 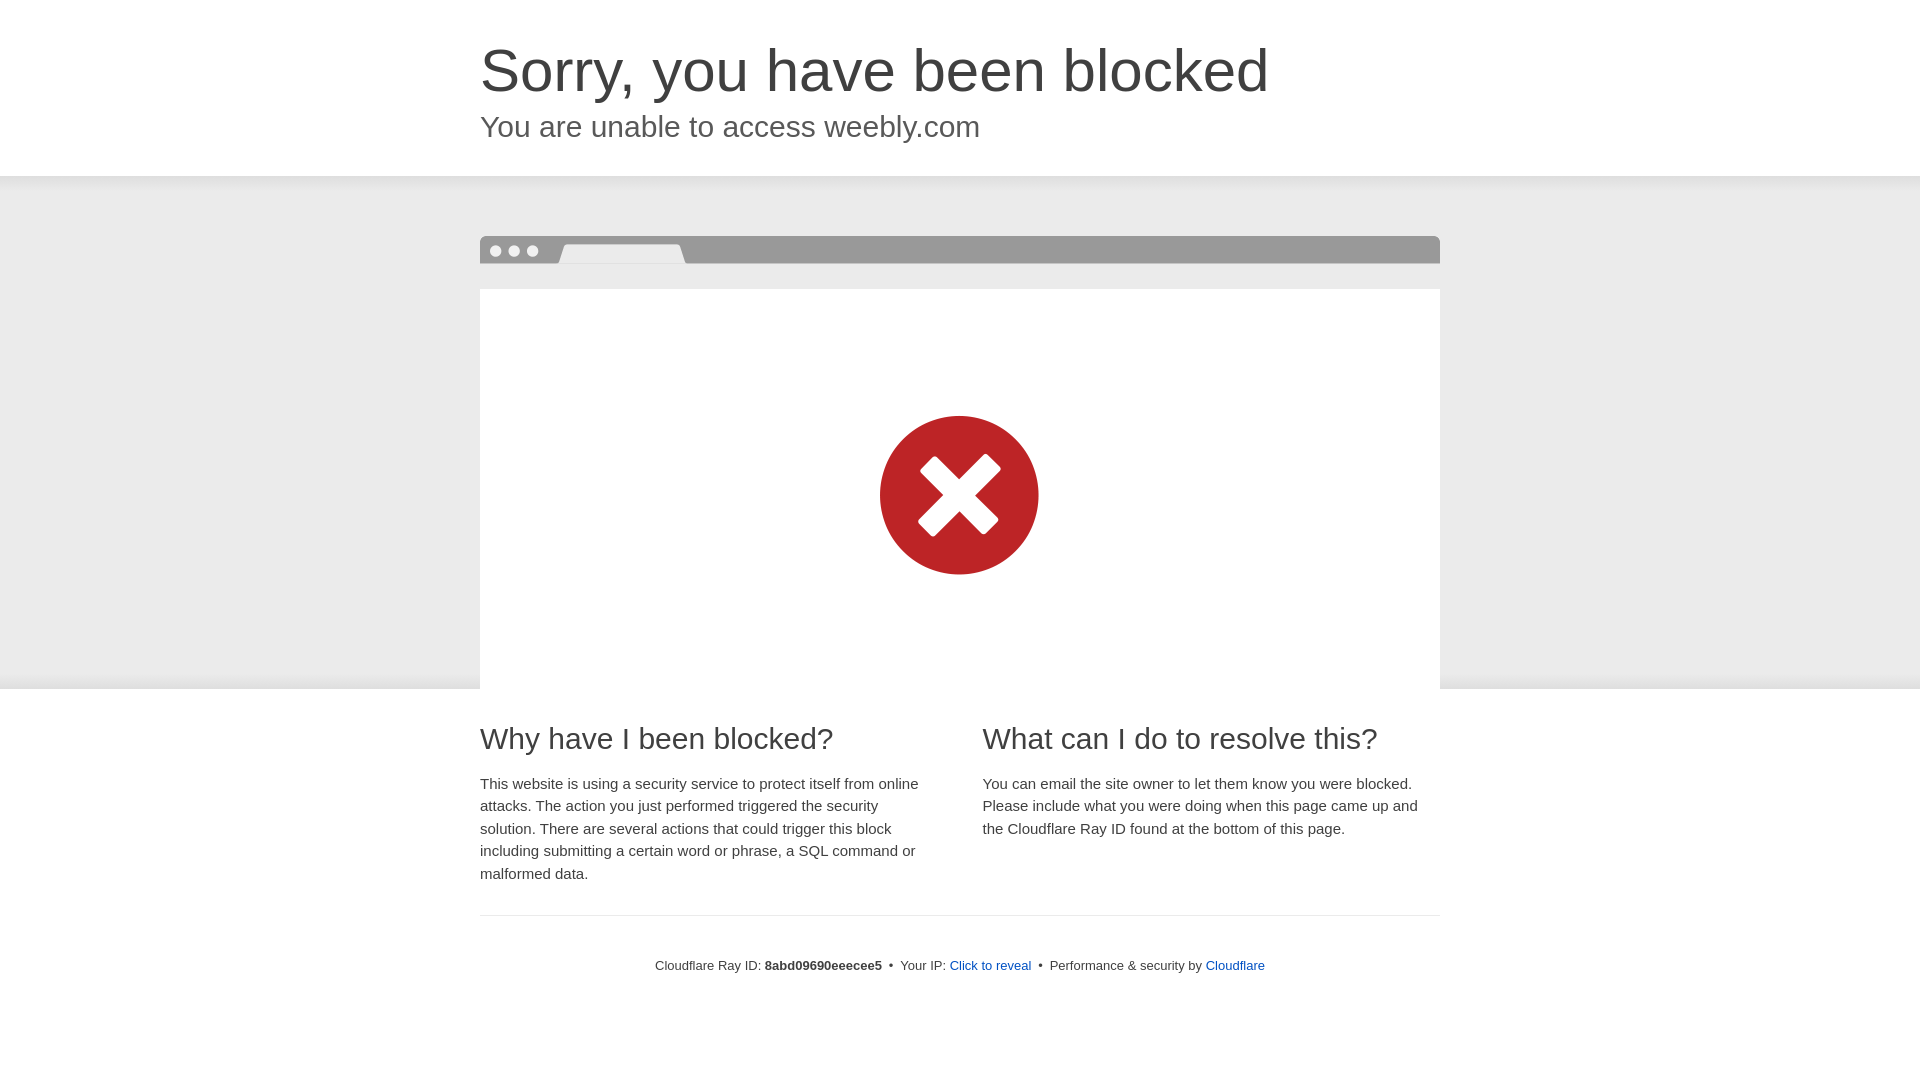 What do you see at coordinates (1234, 965) in the screenshot?
I see `Cloudflare` at bounding box center [1234, 965].